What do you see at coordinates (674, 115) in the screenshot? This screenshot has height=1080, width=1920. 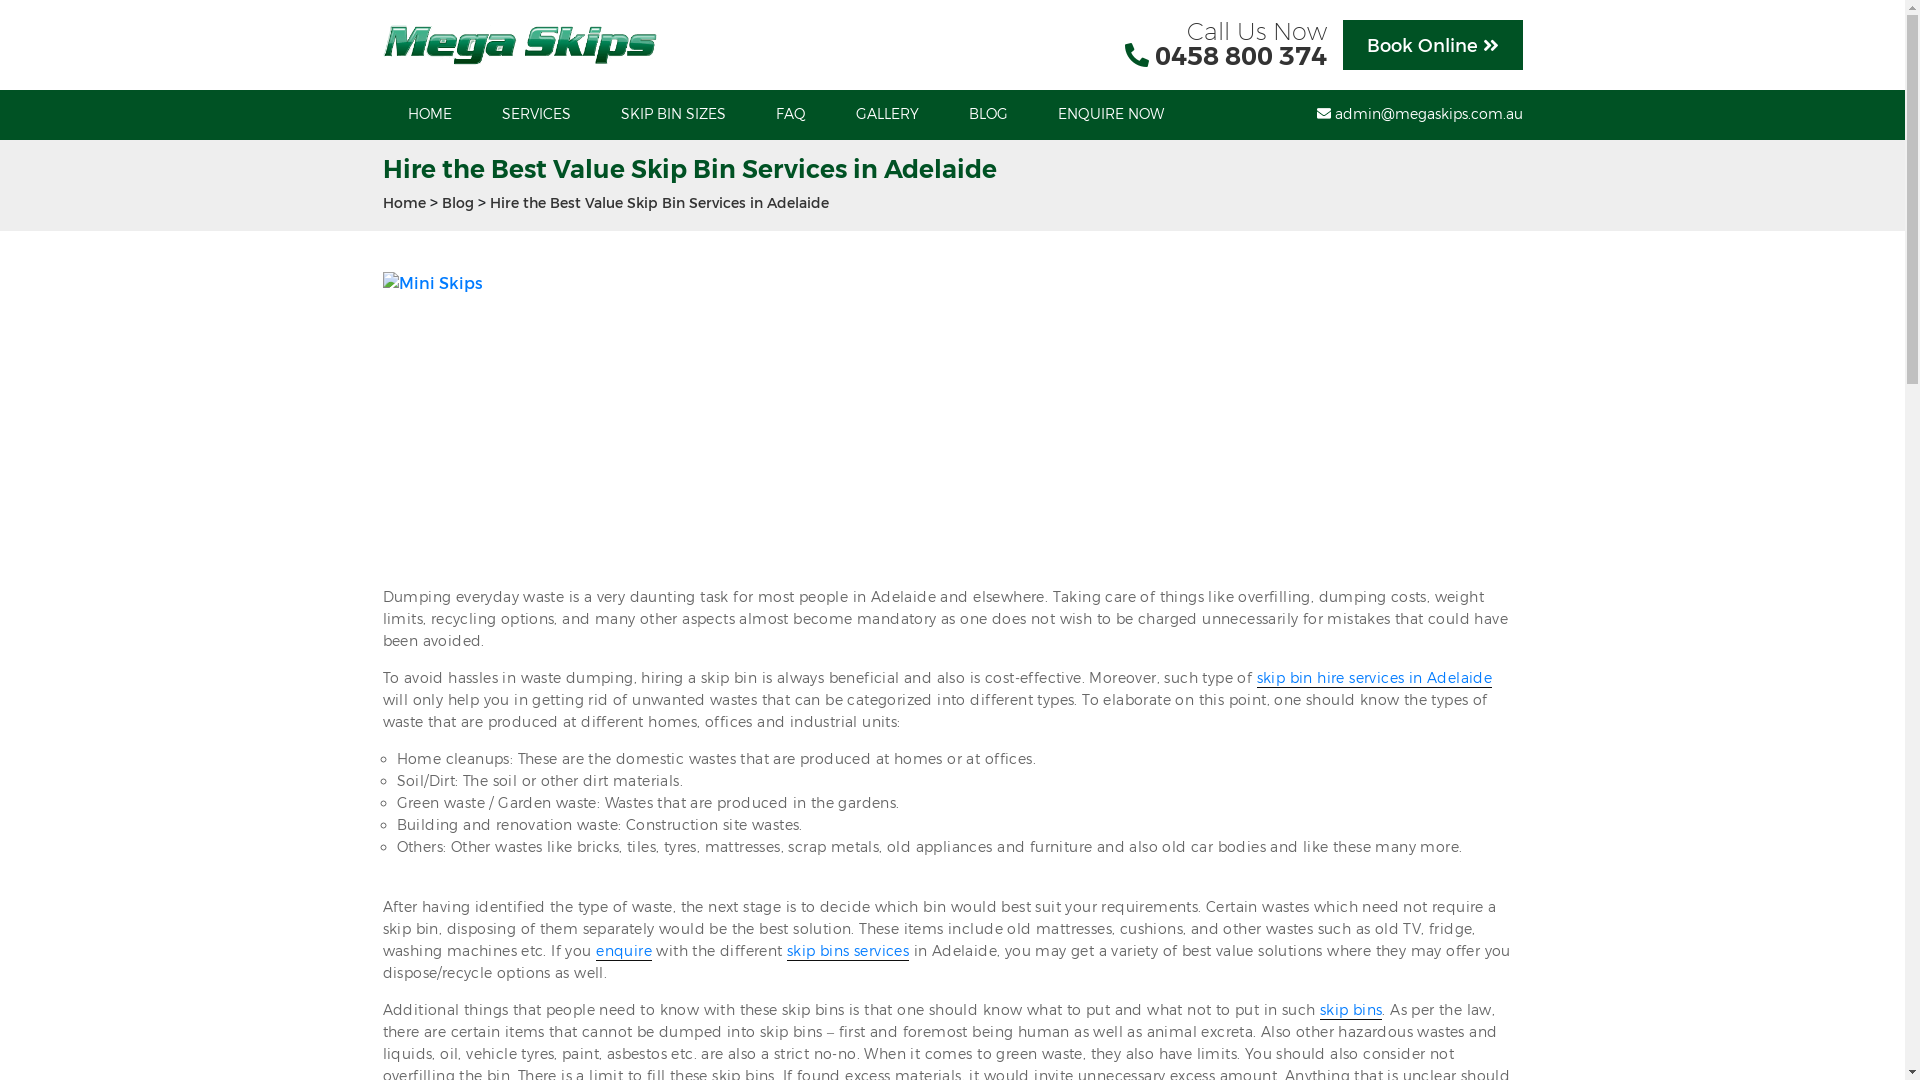 I see `SKIP BIN SIZES` at bounding box center [674, 115].